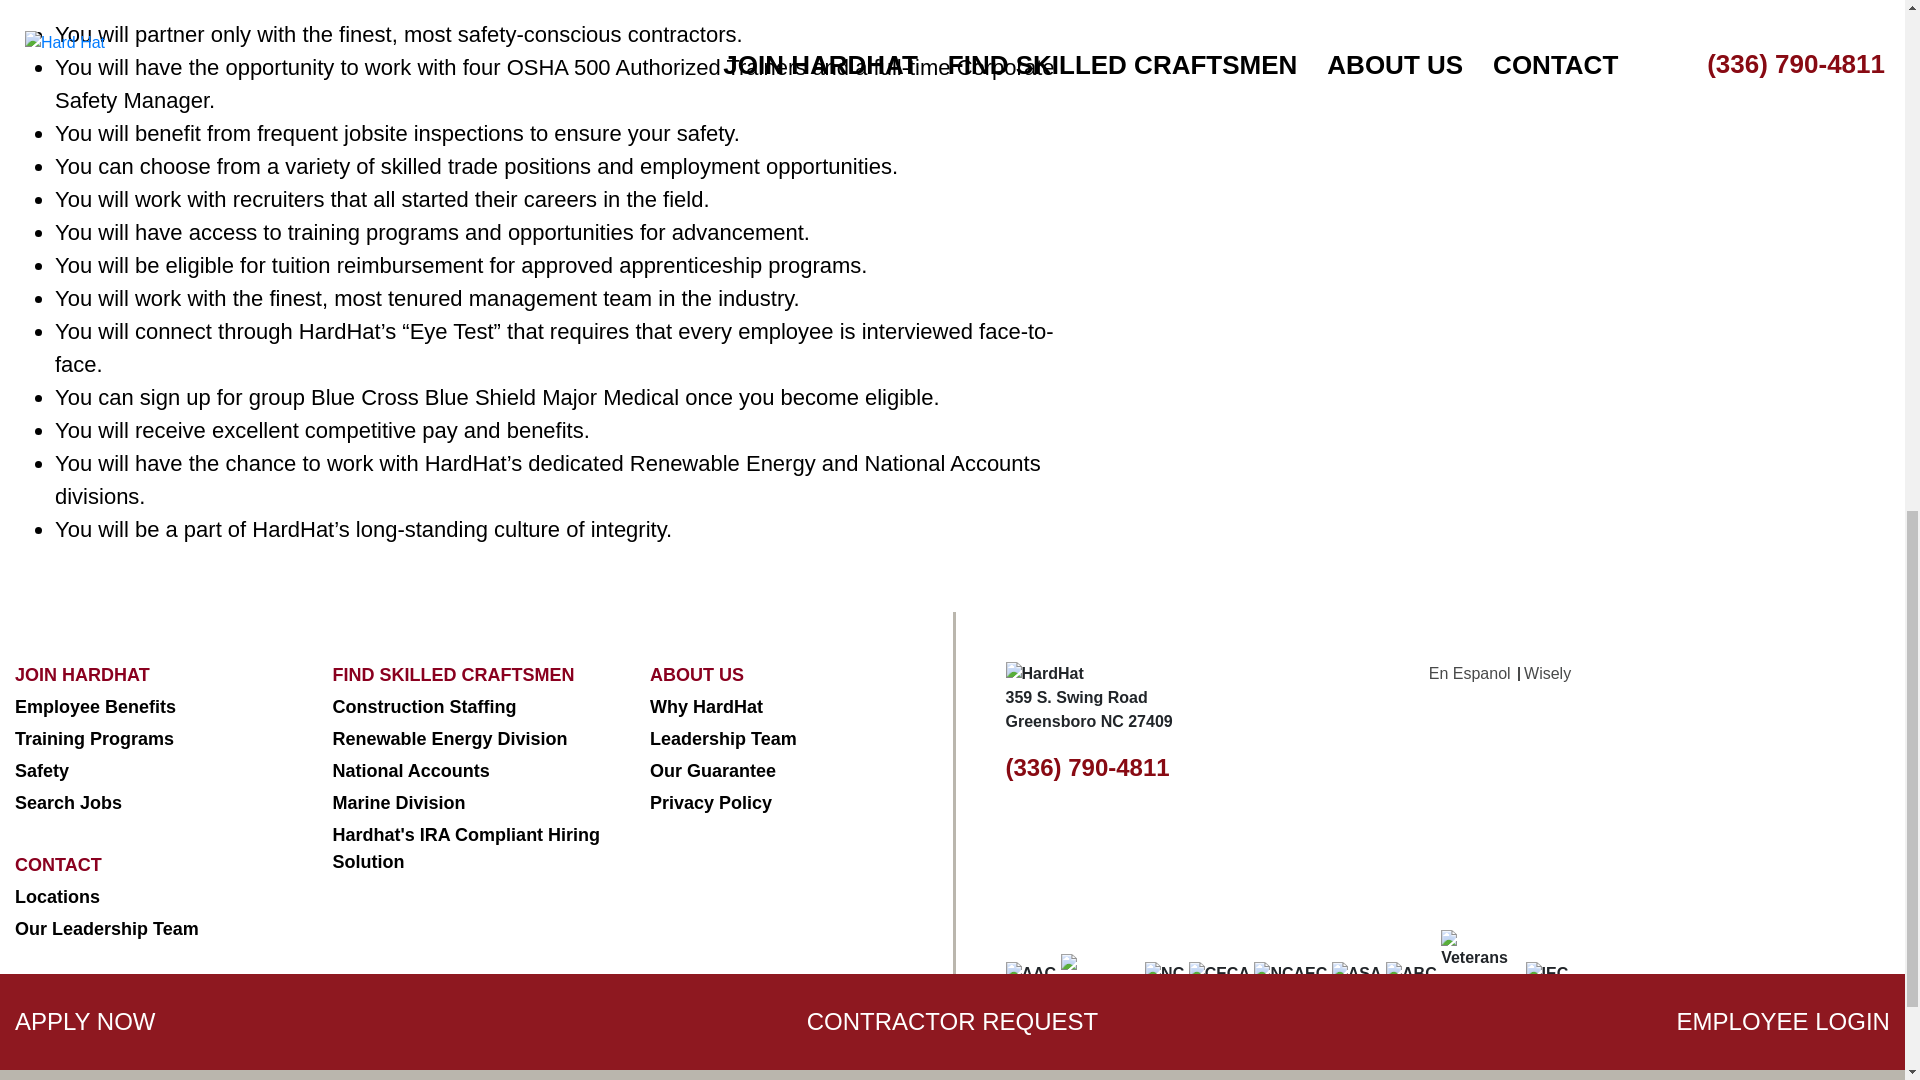  I want to click on NCAEC, so click(1290, 974).